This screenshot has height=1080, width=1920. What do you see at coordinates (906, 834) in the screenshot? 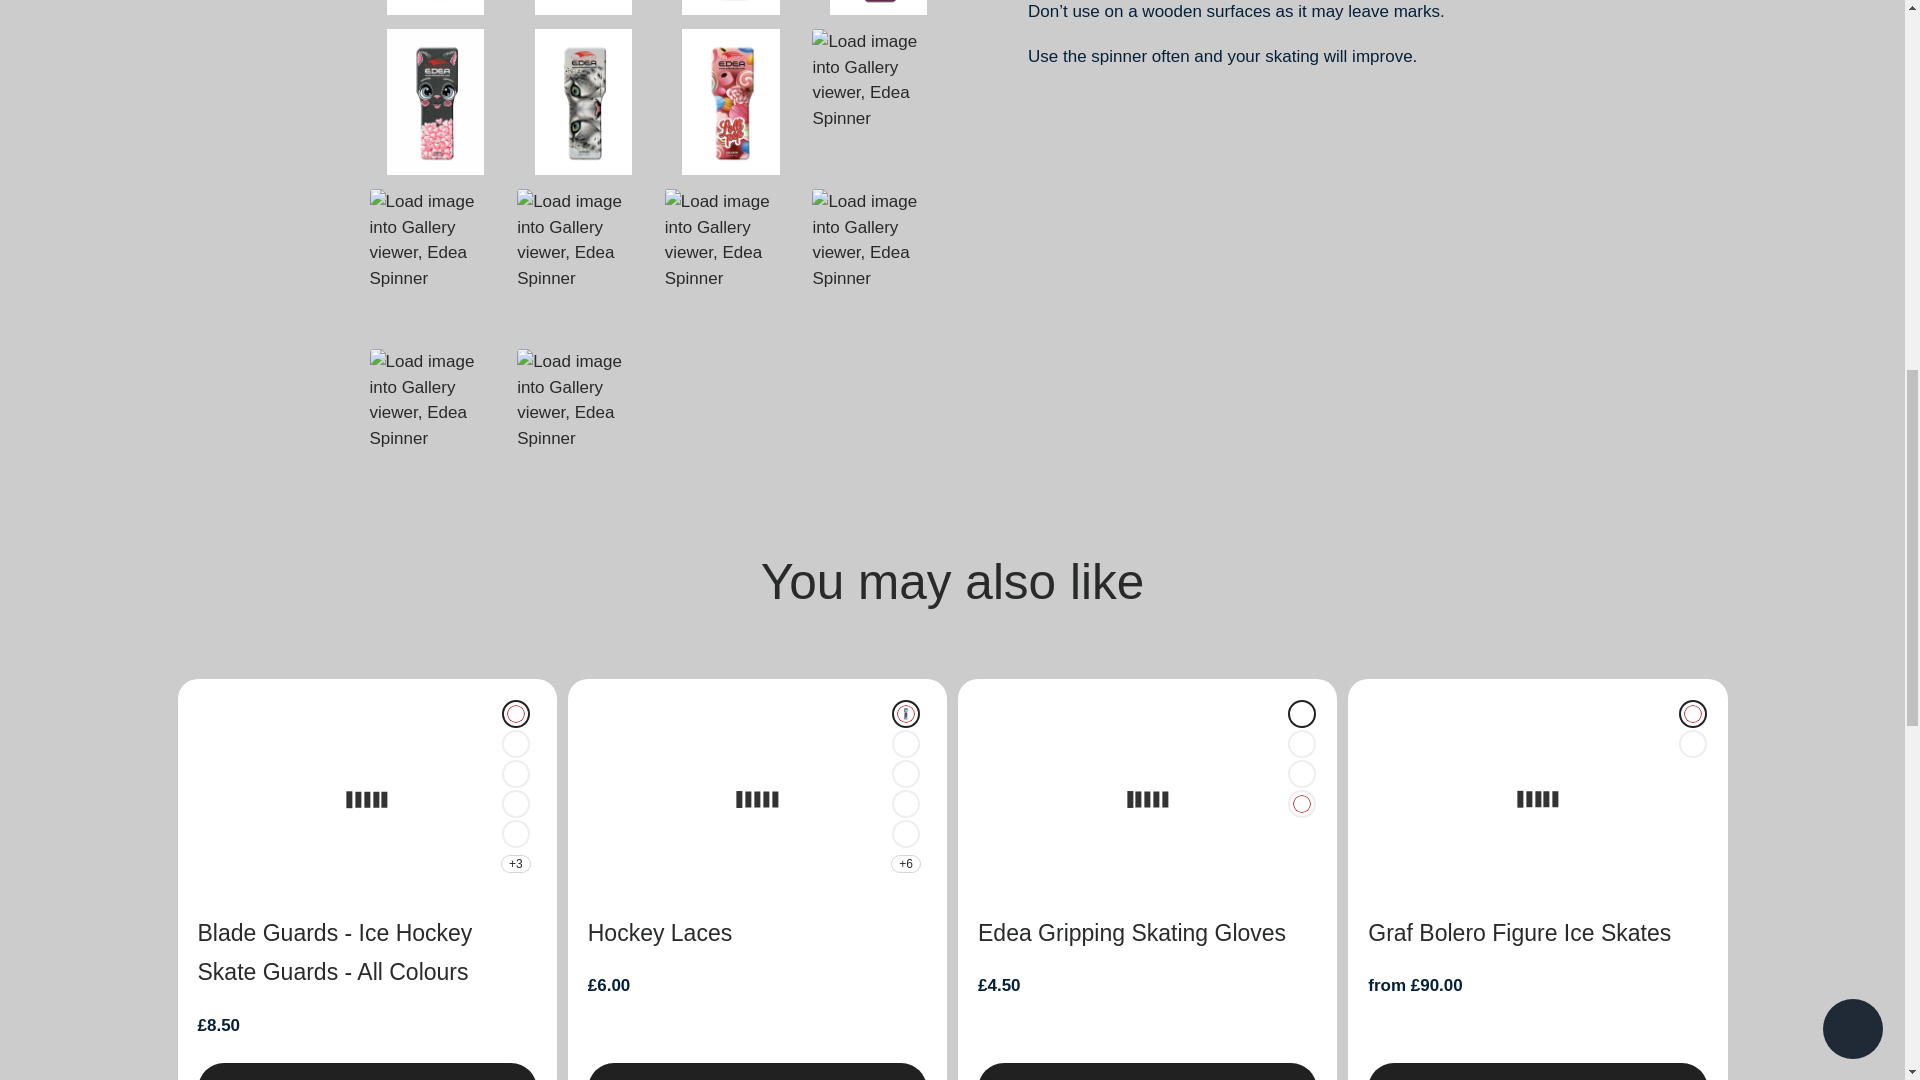
I see `Lime` at bounding box center [906, 834].